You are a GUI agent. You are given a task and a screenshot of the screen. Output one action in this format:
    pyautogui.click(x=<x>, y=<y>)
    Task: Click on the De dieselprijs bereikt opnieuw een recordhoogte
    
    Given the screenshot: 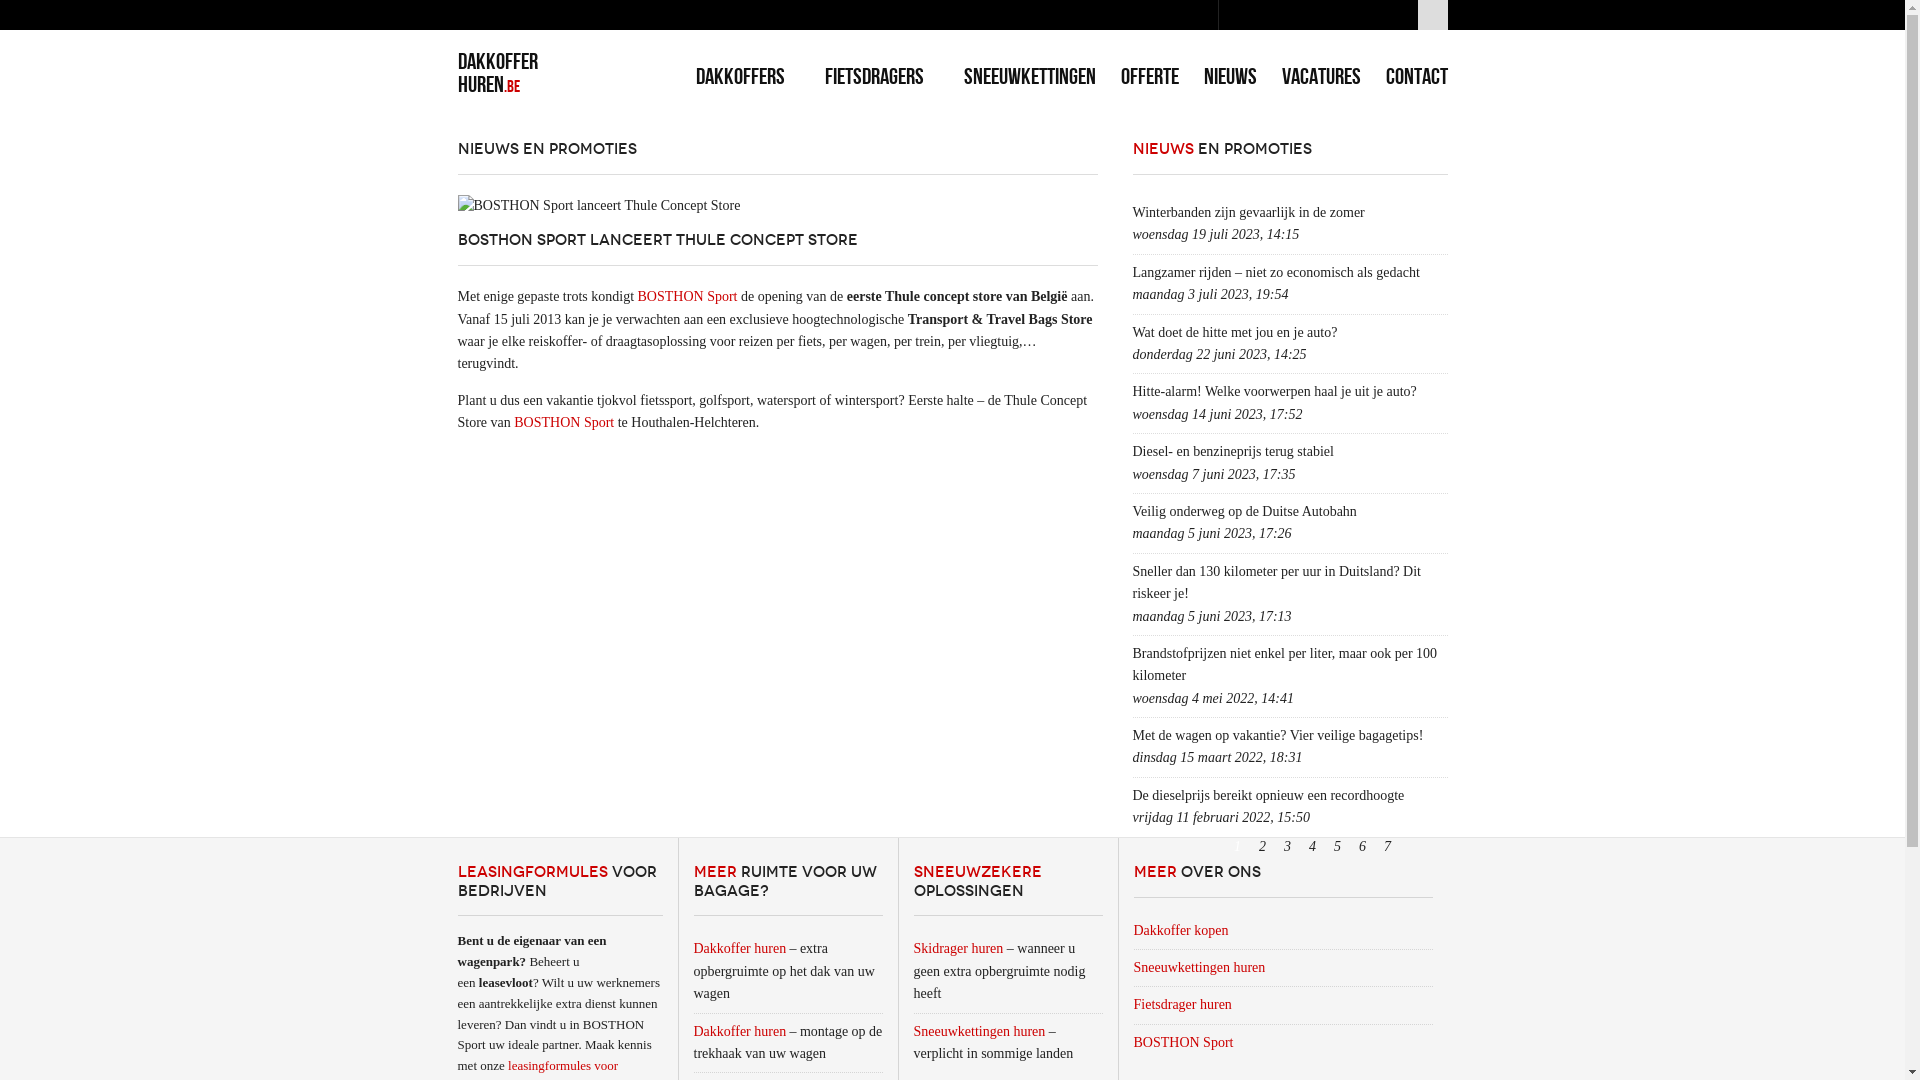 What is the action you would take?
    pyautogui.click(x=1268, y=796)
    